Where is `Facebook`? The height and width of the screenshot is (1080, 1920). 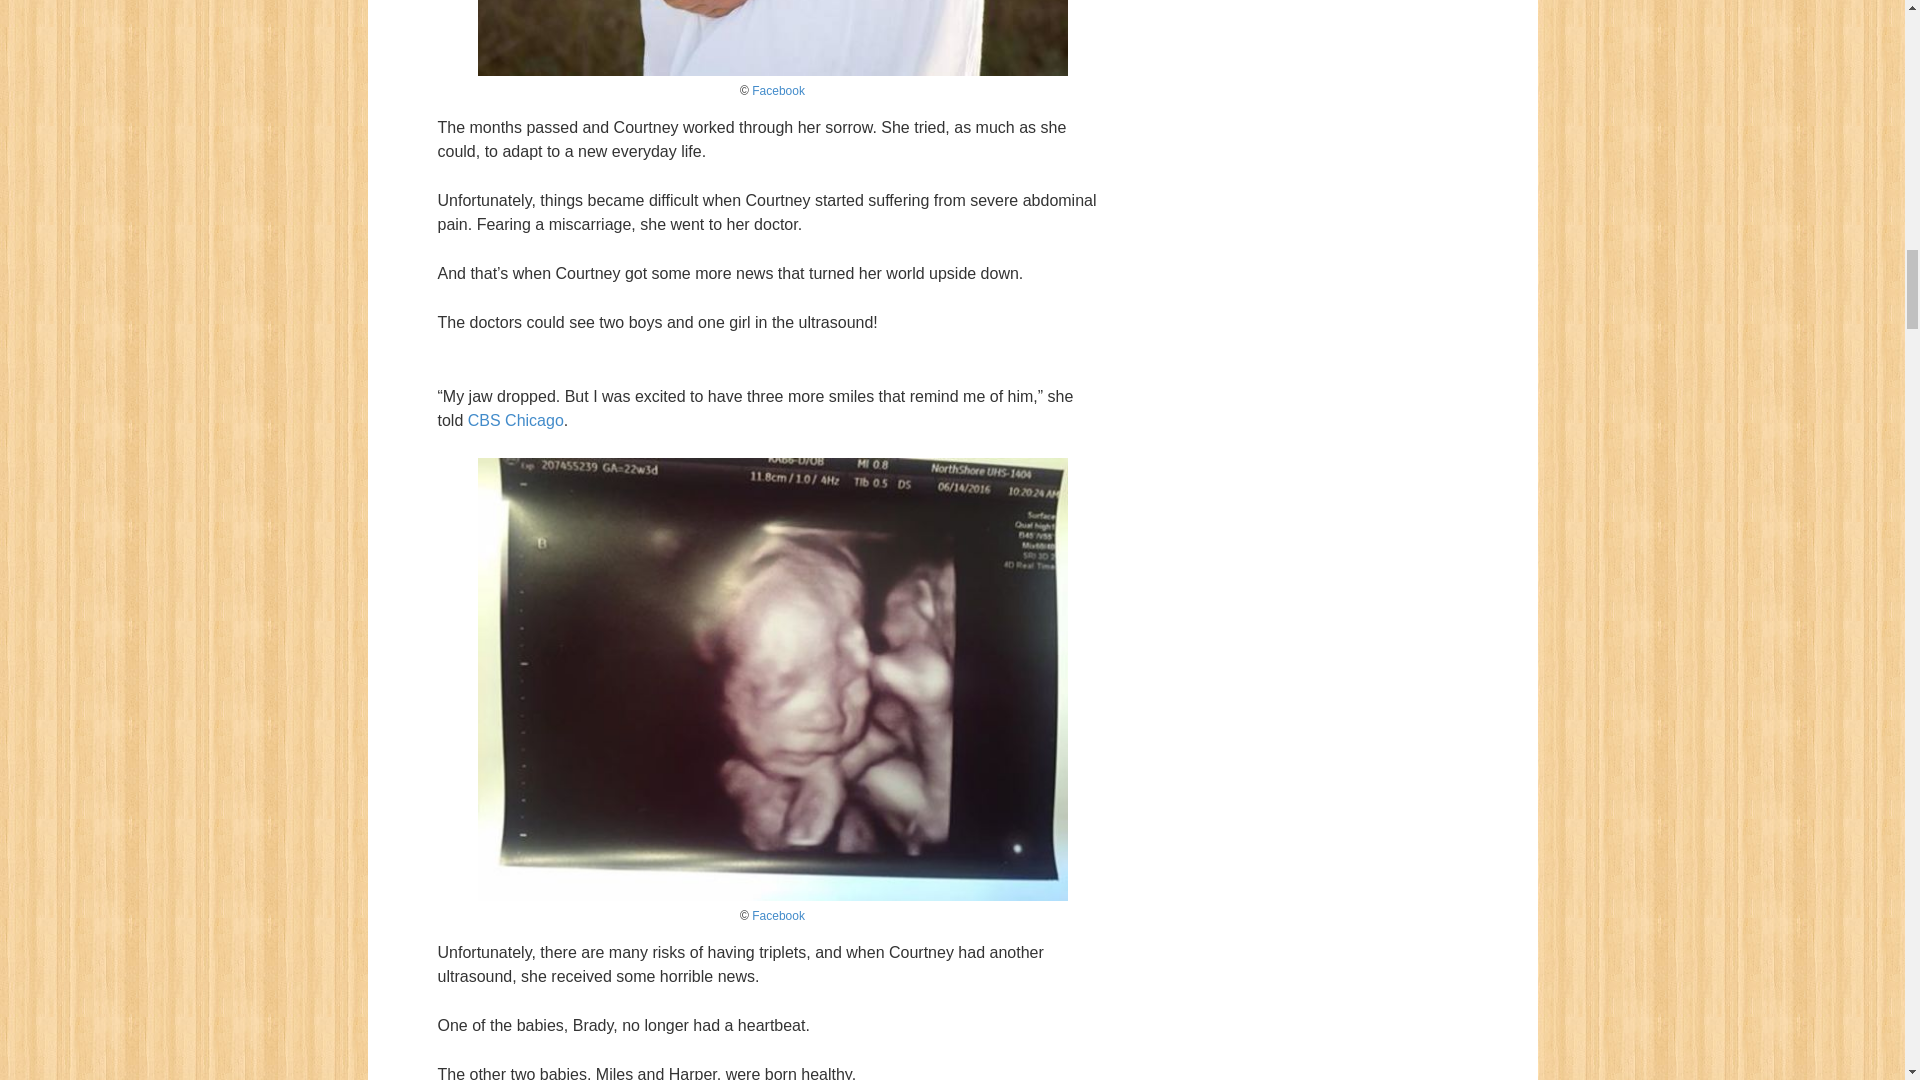
Facebook is located at coordinates (778, 916).